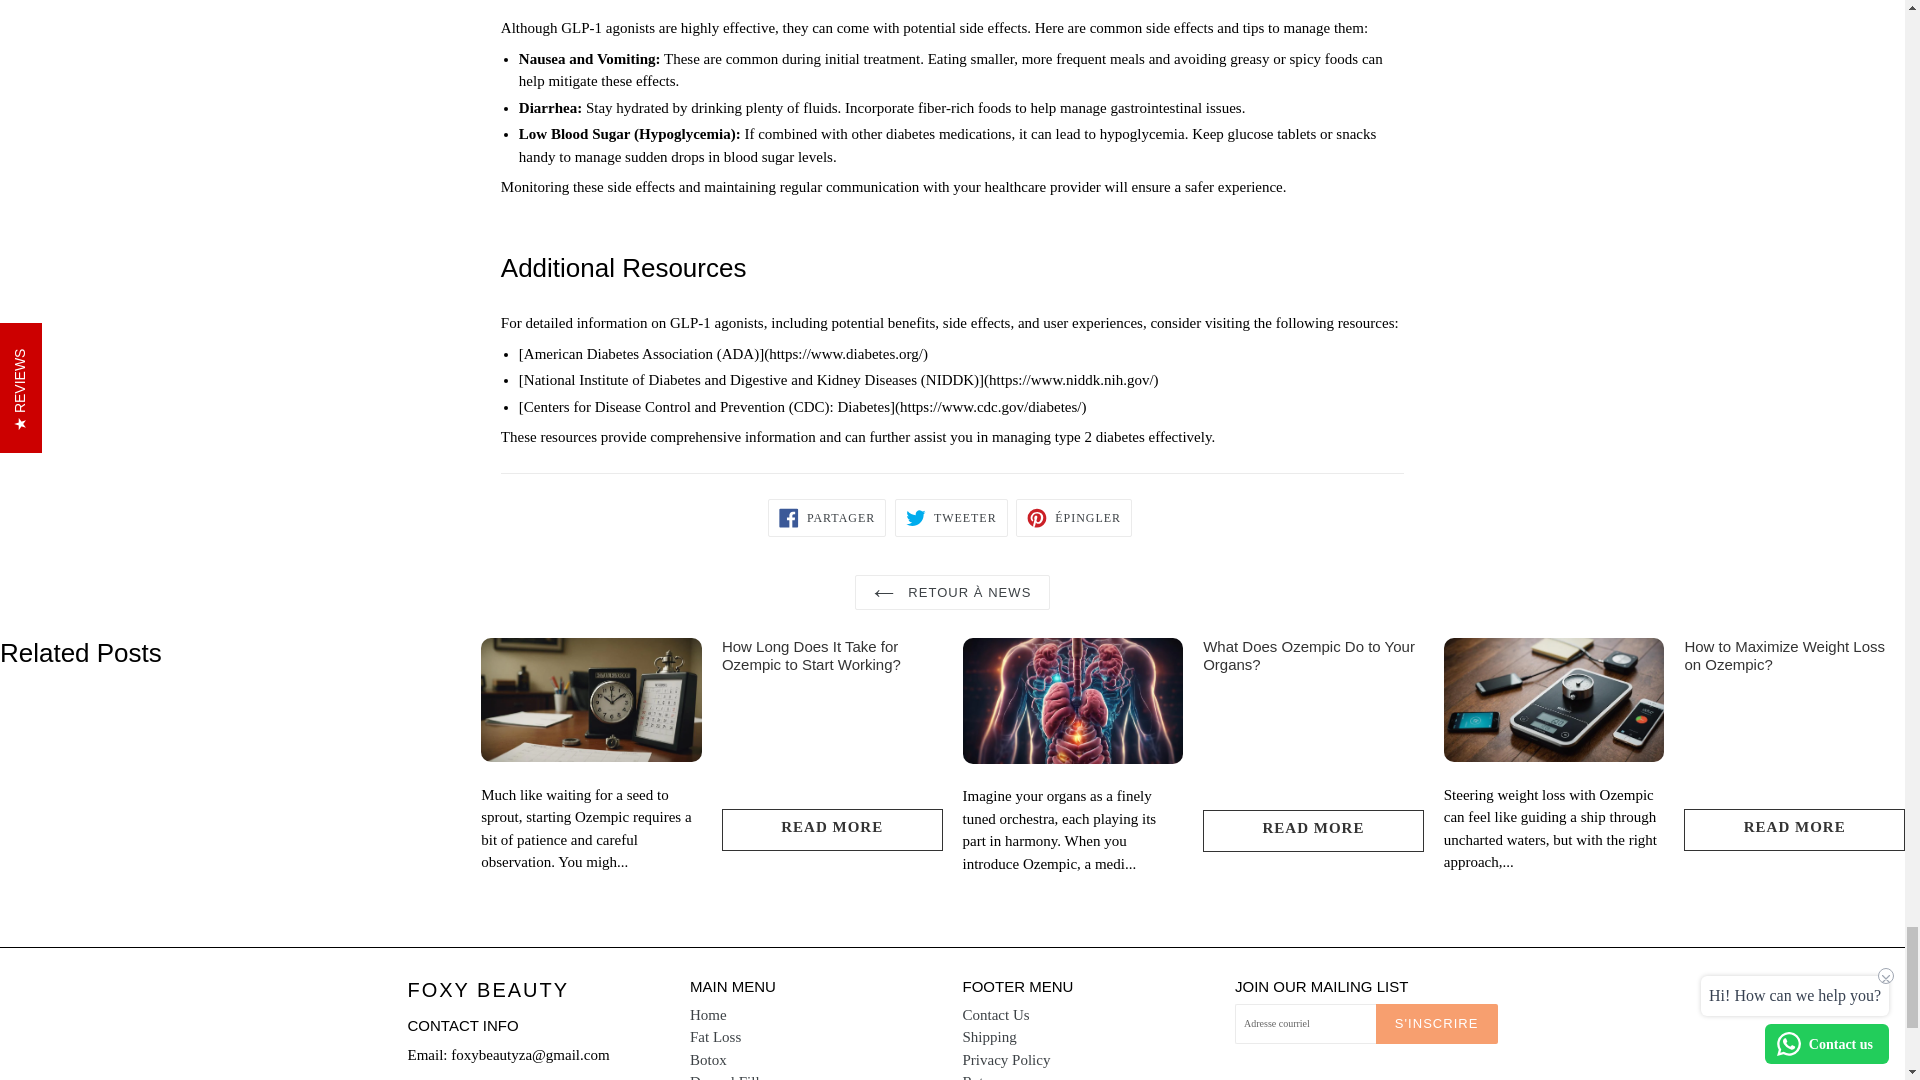  Describe the element at coordinates (826, 517) in the screenshot. I see `Partager sur Facebook` at that location.